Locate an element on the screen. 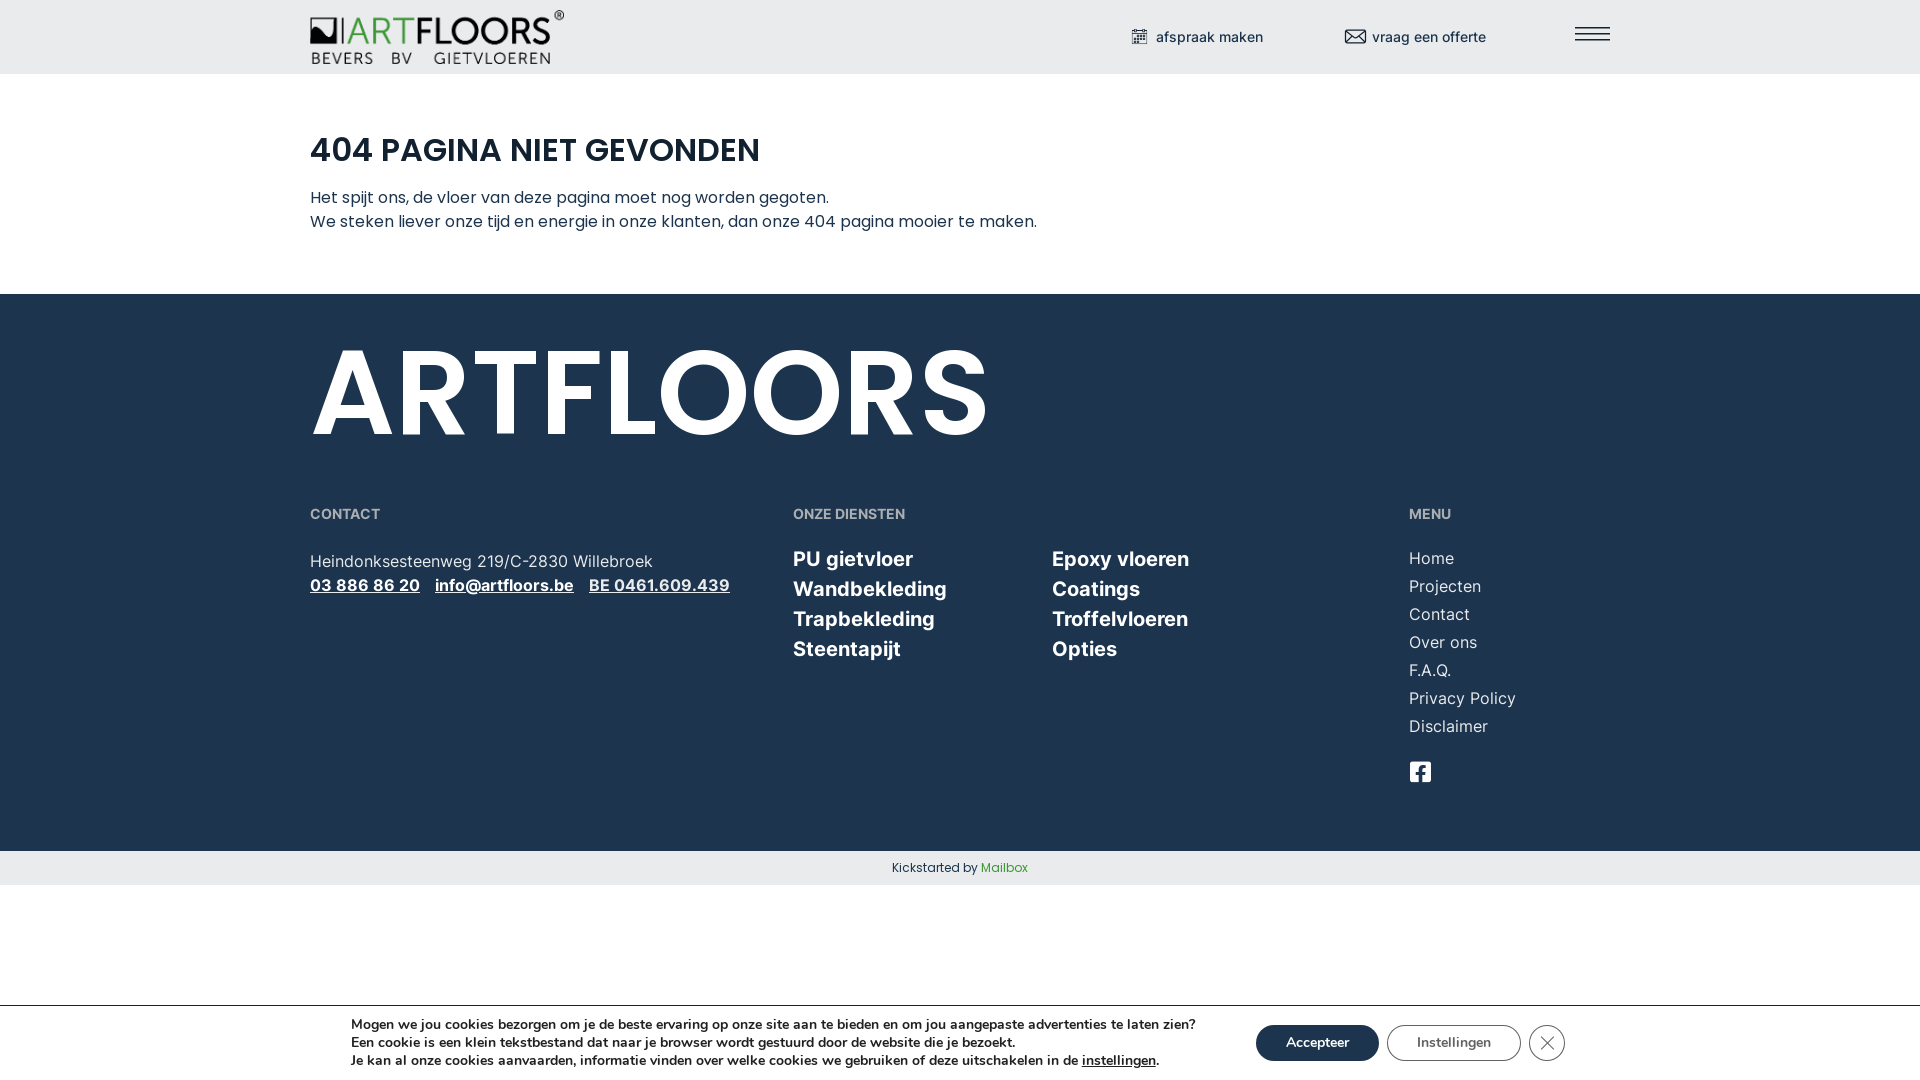 The height and width of the screenshot is (1080, 1920). 03 886 86 20 is located at coordinates (365, 585).